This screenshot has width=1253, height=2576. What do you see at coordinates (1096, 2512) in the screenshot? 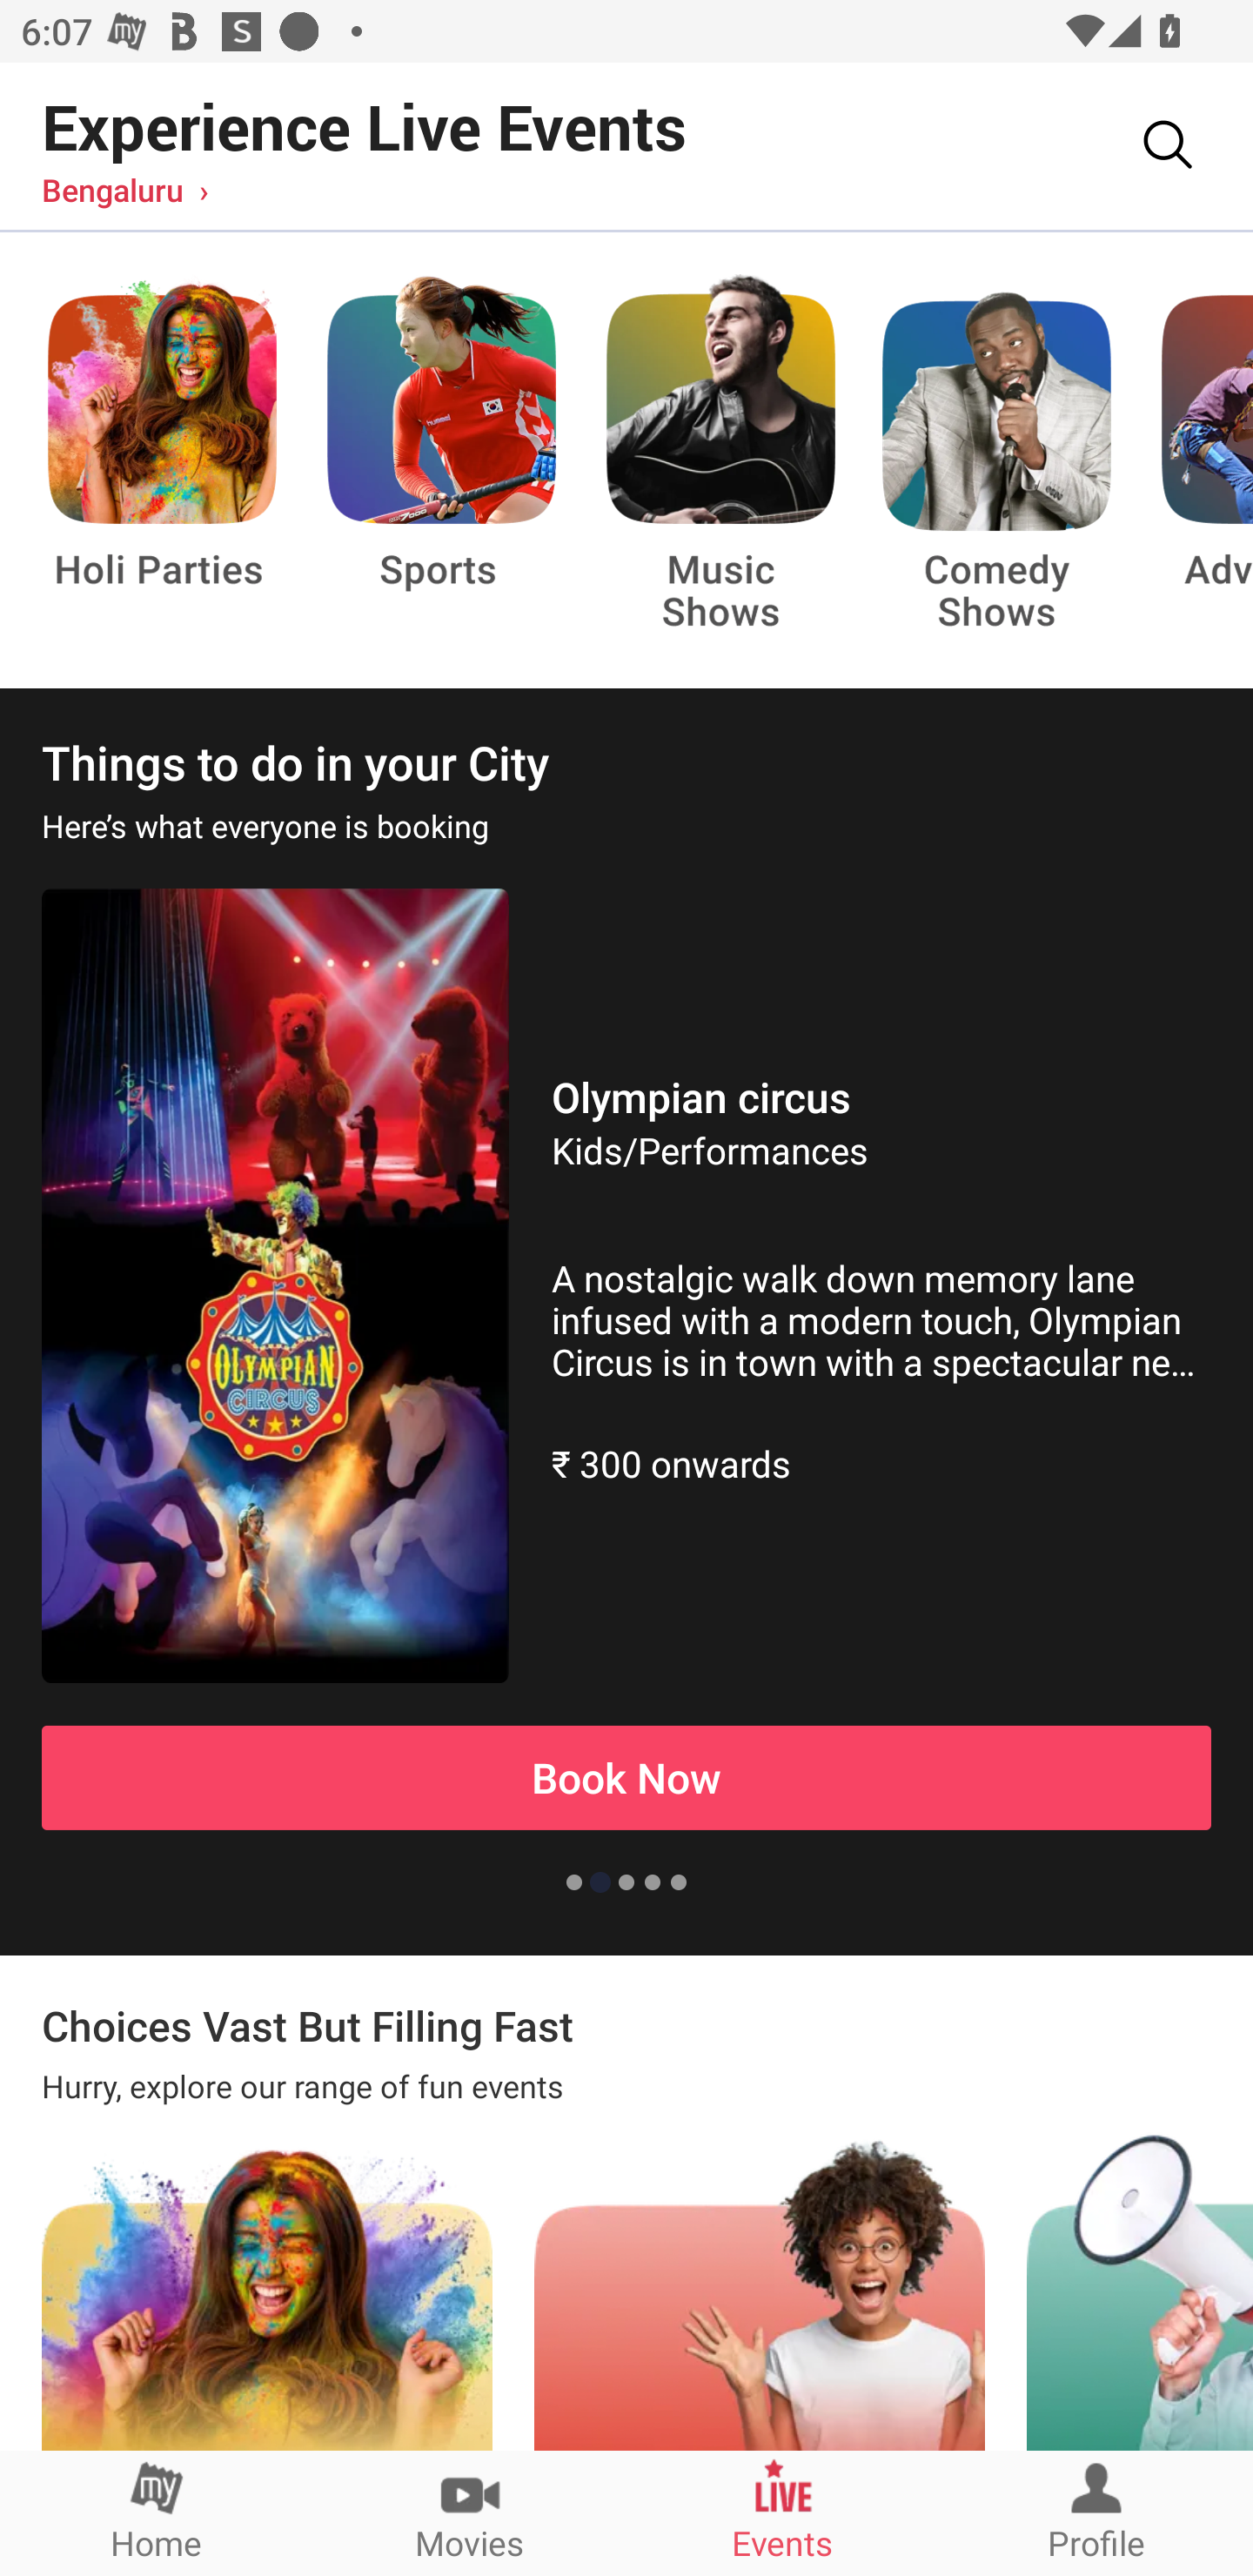
I see `Profile` at bounding box center [1096, 2512].